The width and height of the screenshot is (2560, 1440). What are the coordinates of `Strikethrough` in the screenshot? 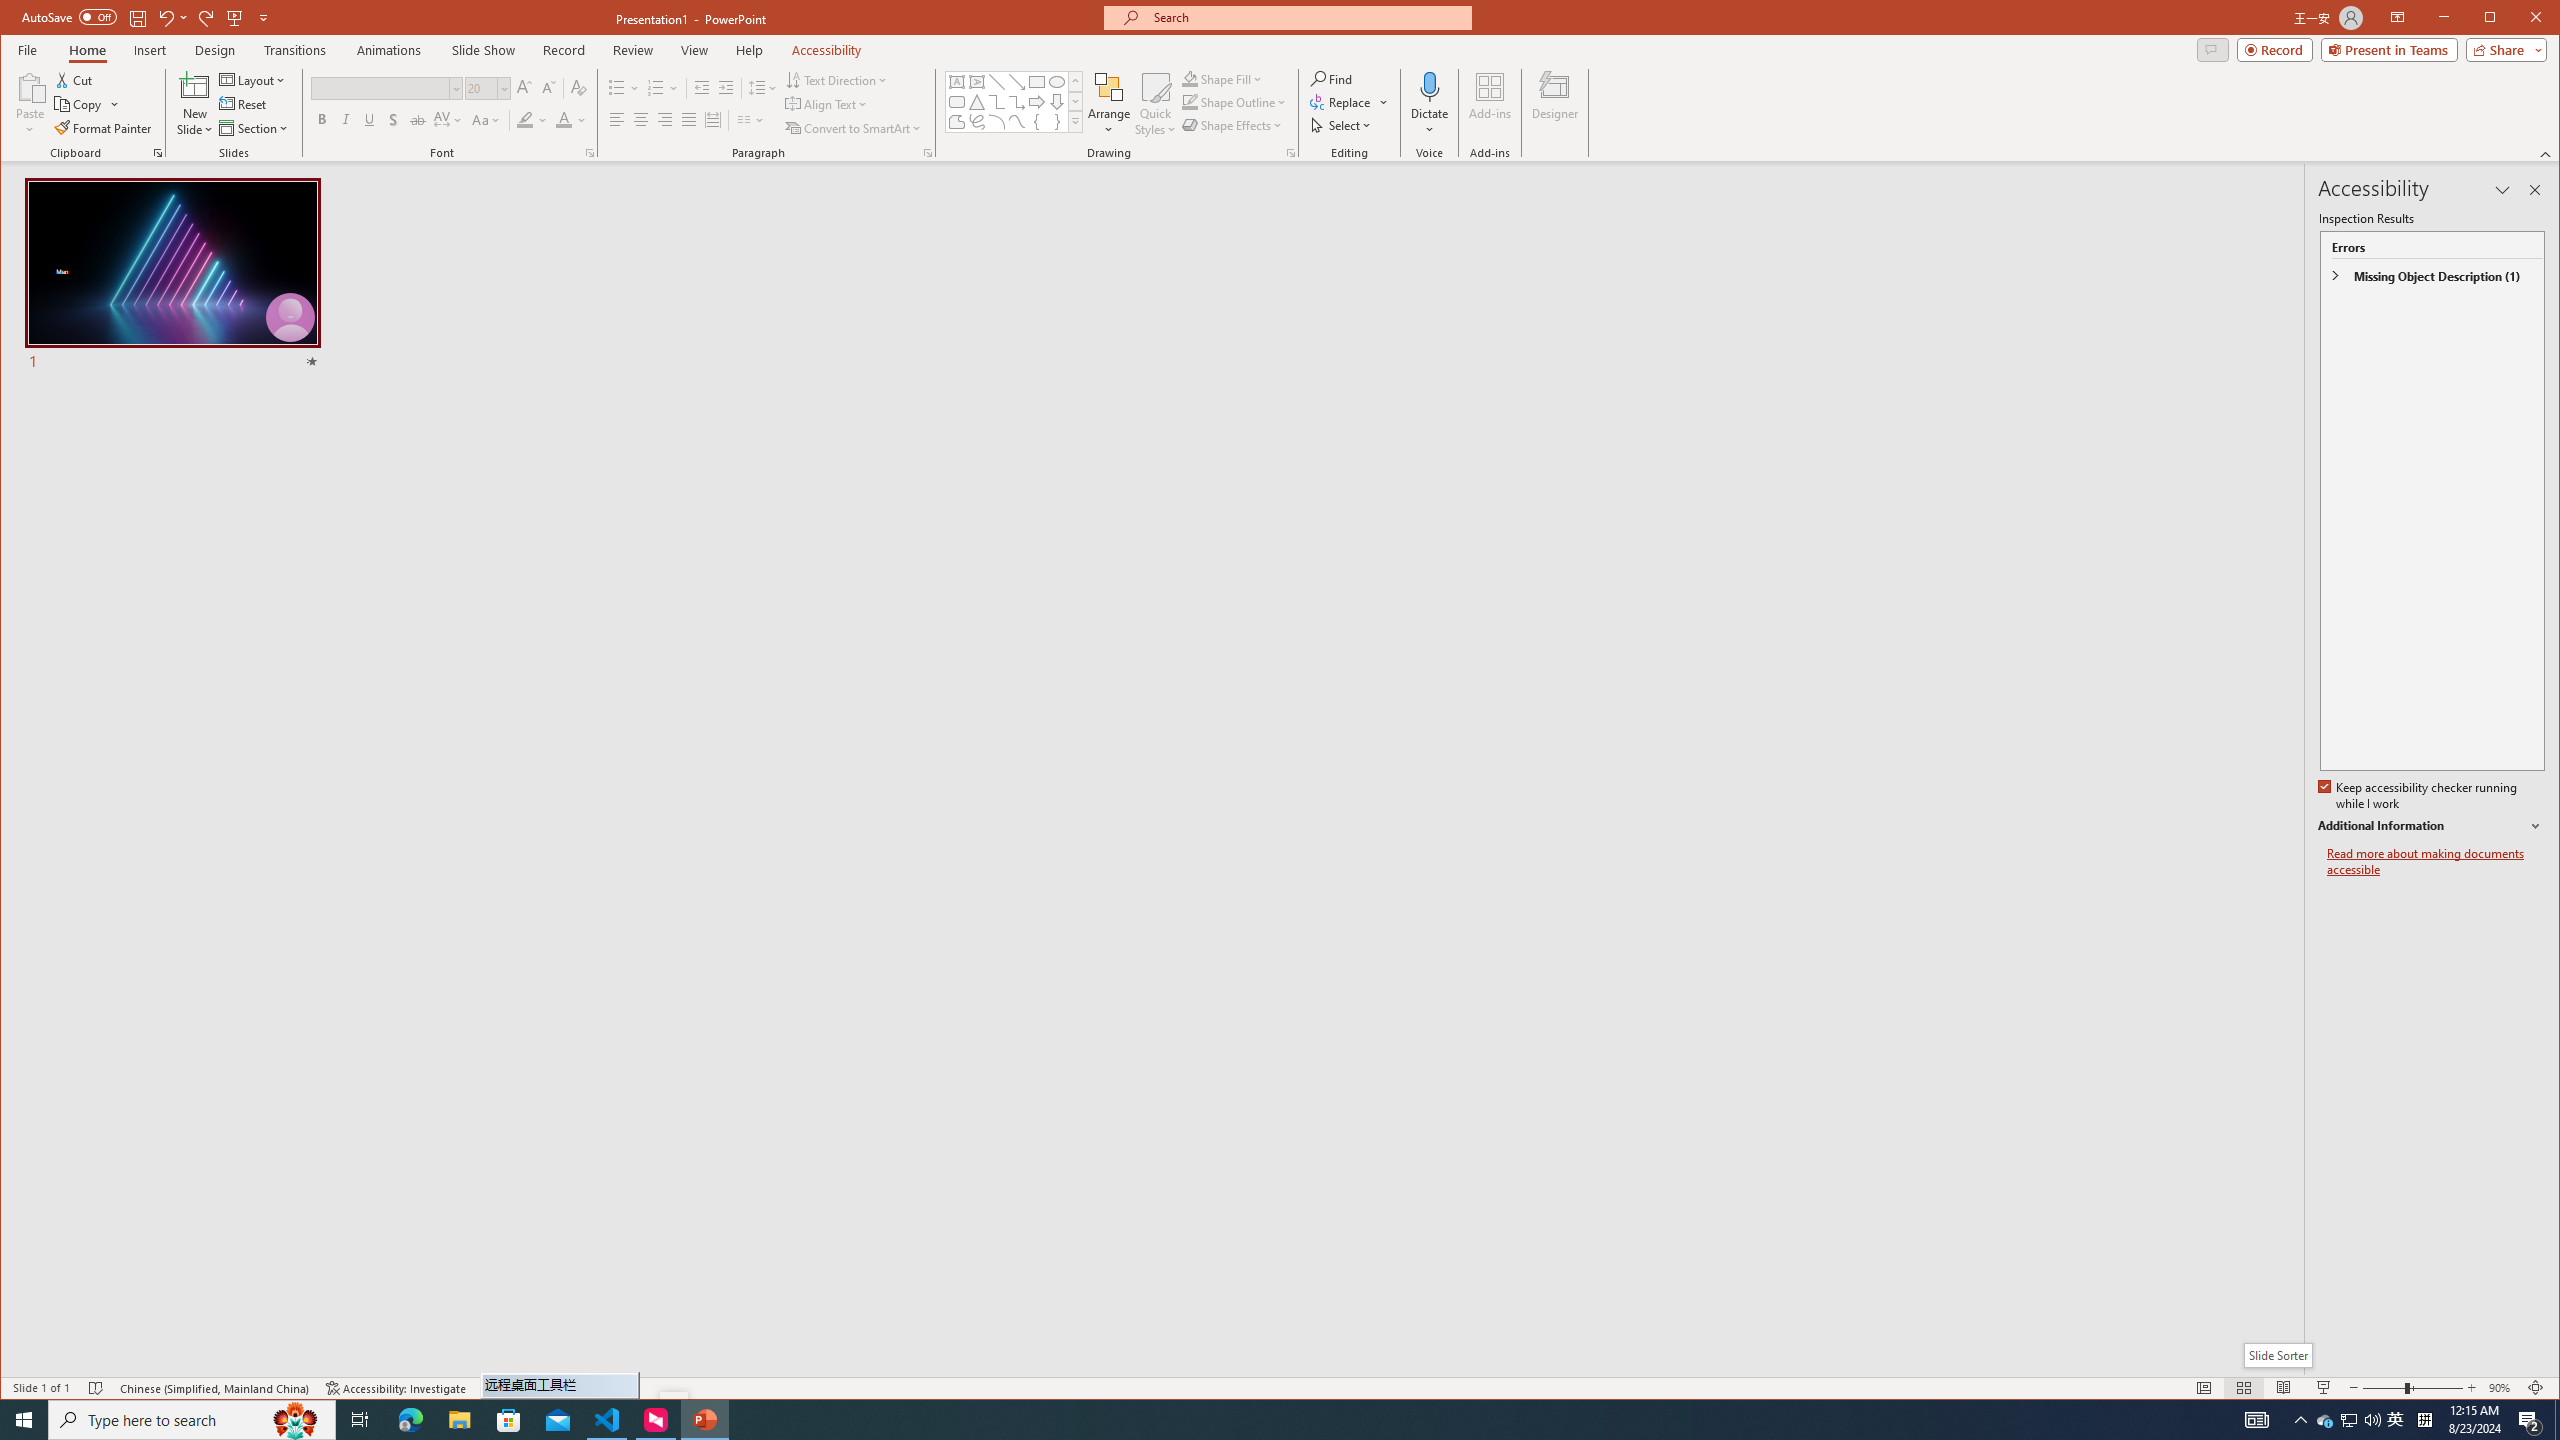 It's located at (418, 120).